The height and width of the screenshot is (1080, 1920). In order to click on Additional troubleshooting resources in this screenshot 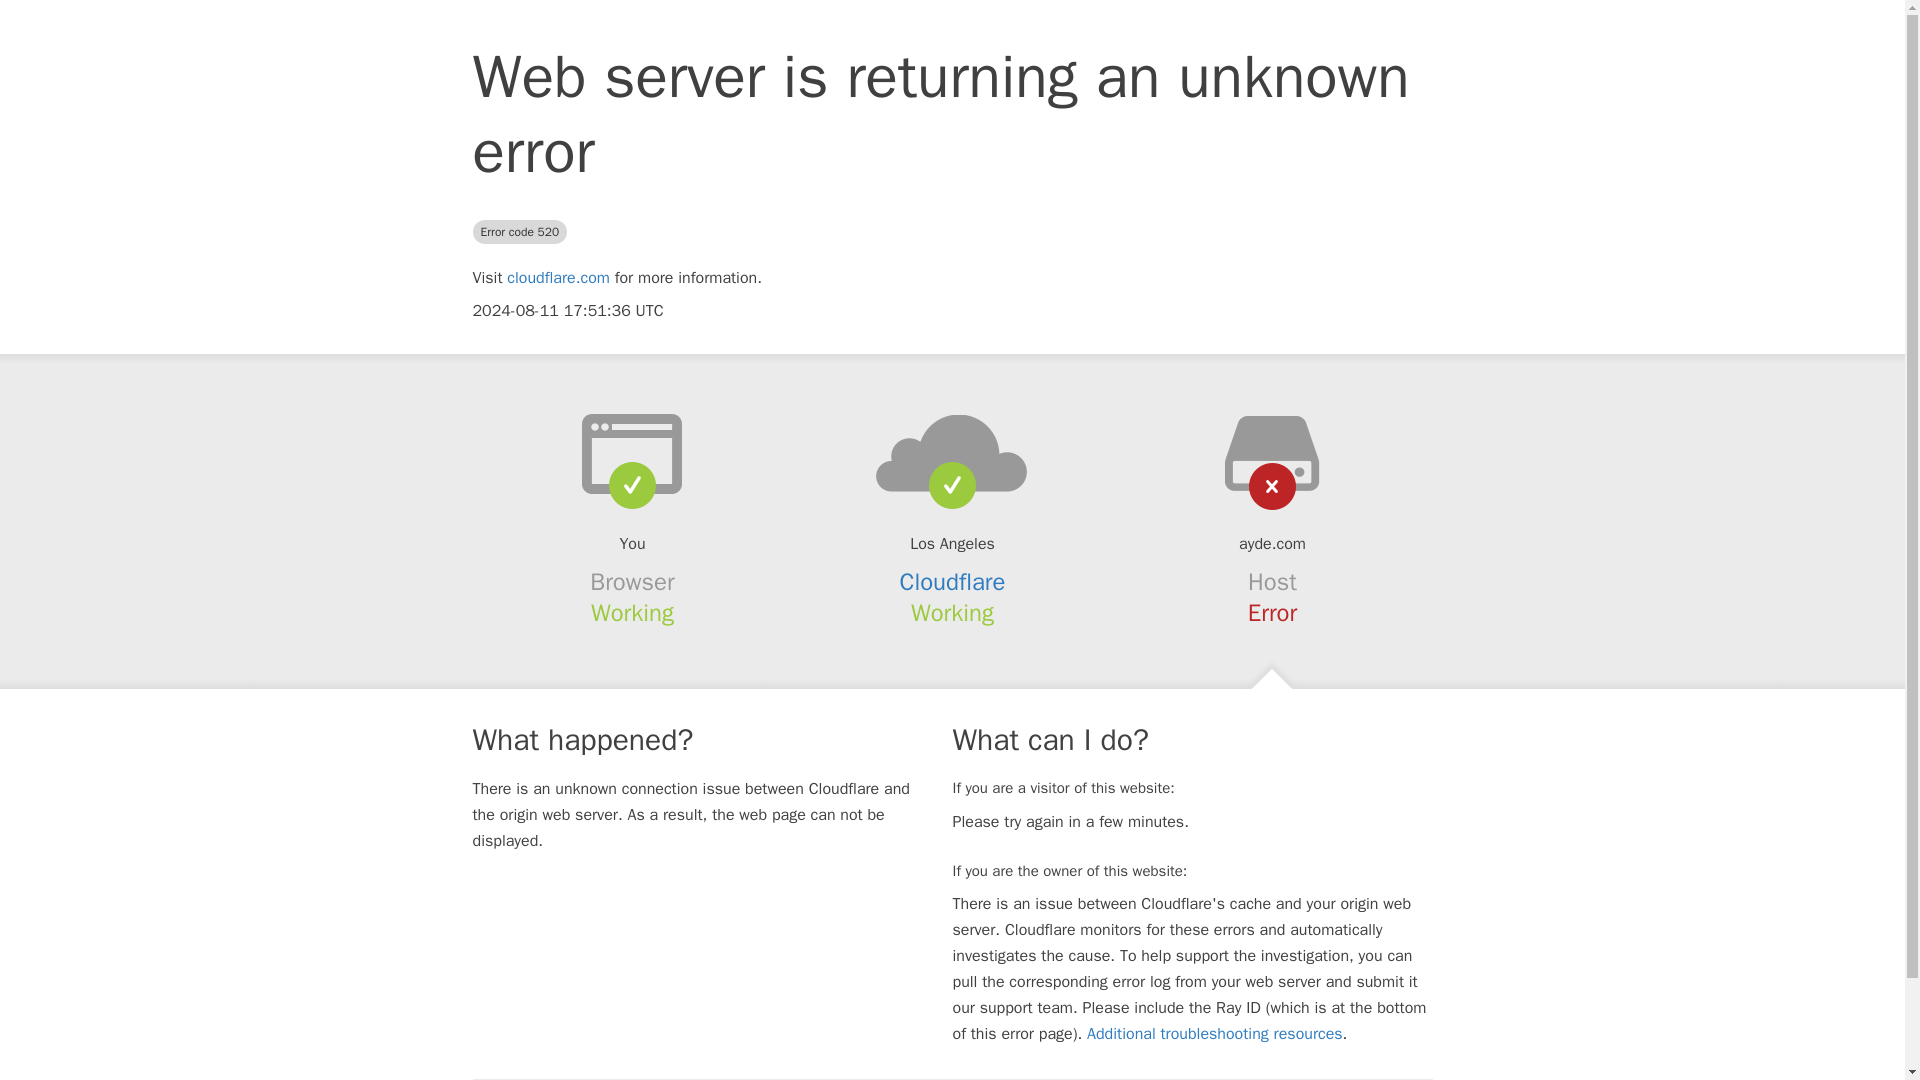, I will do `click(1214, 1034)`.